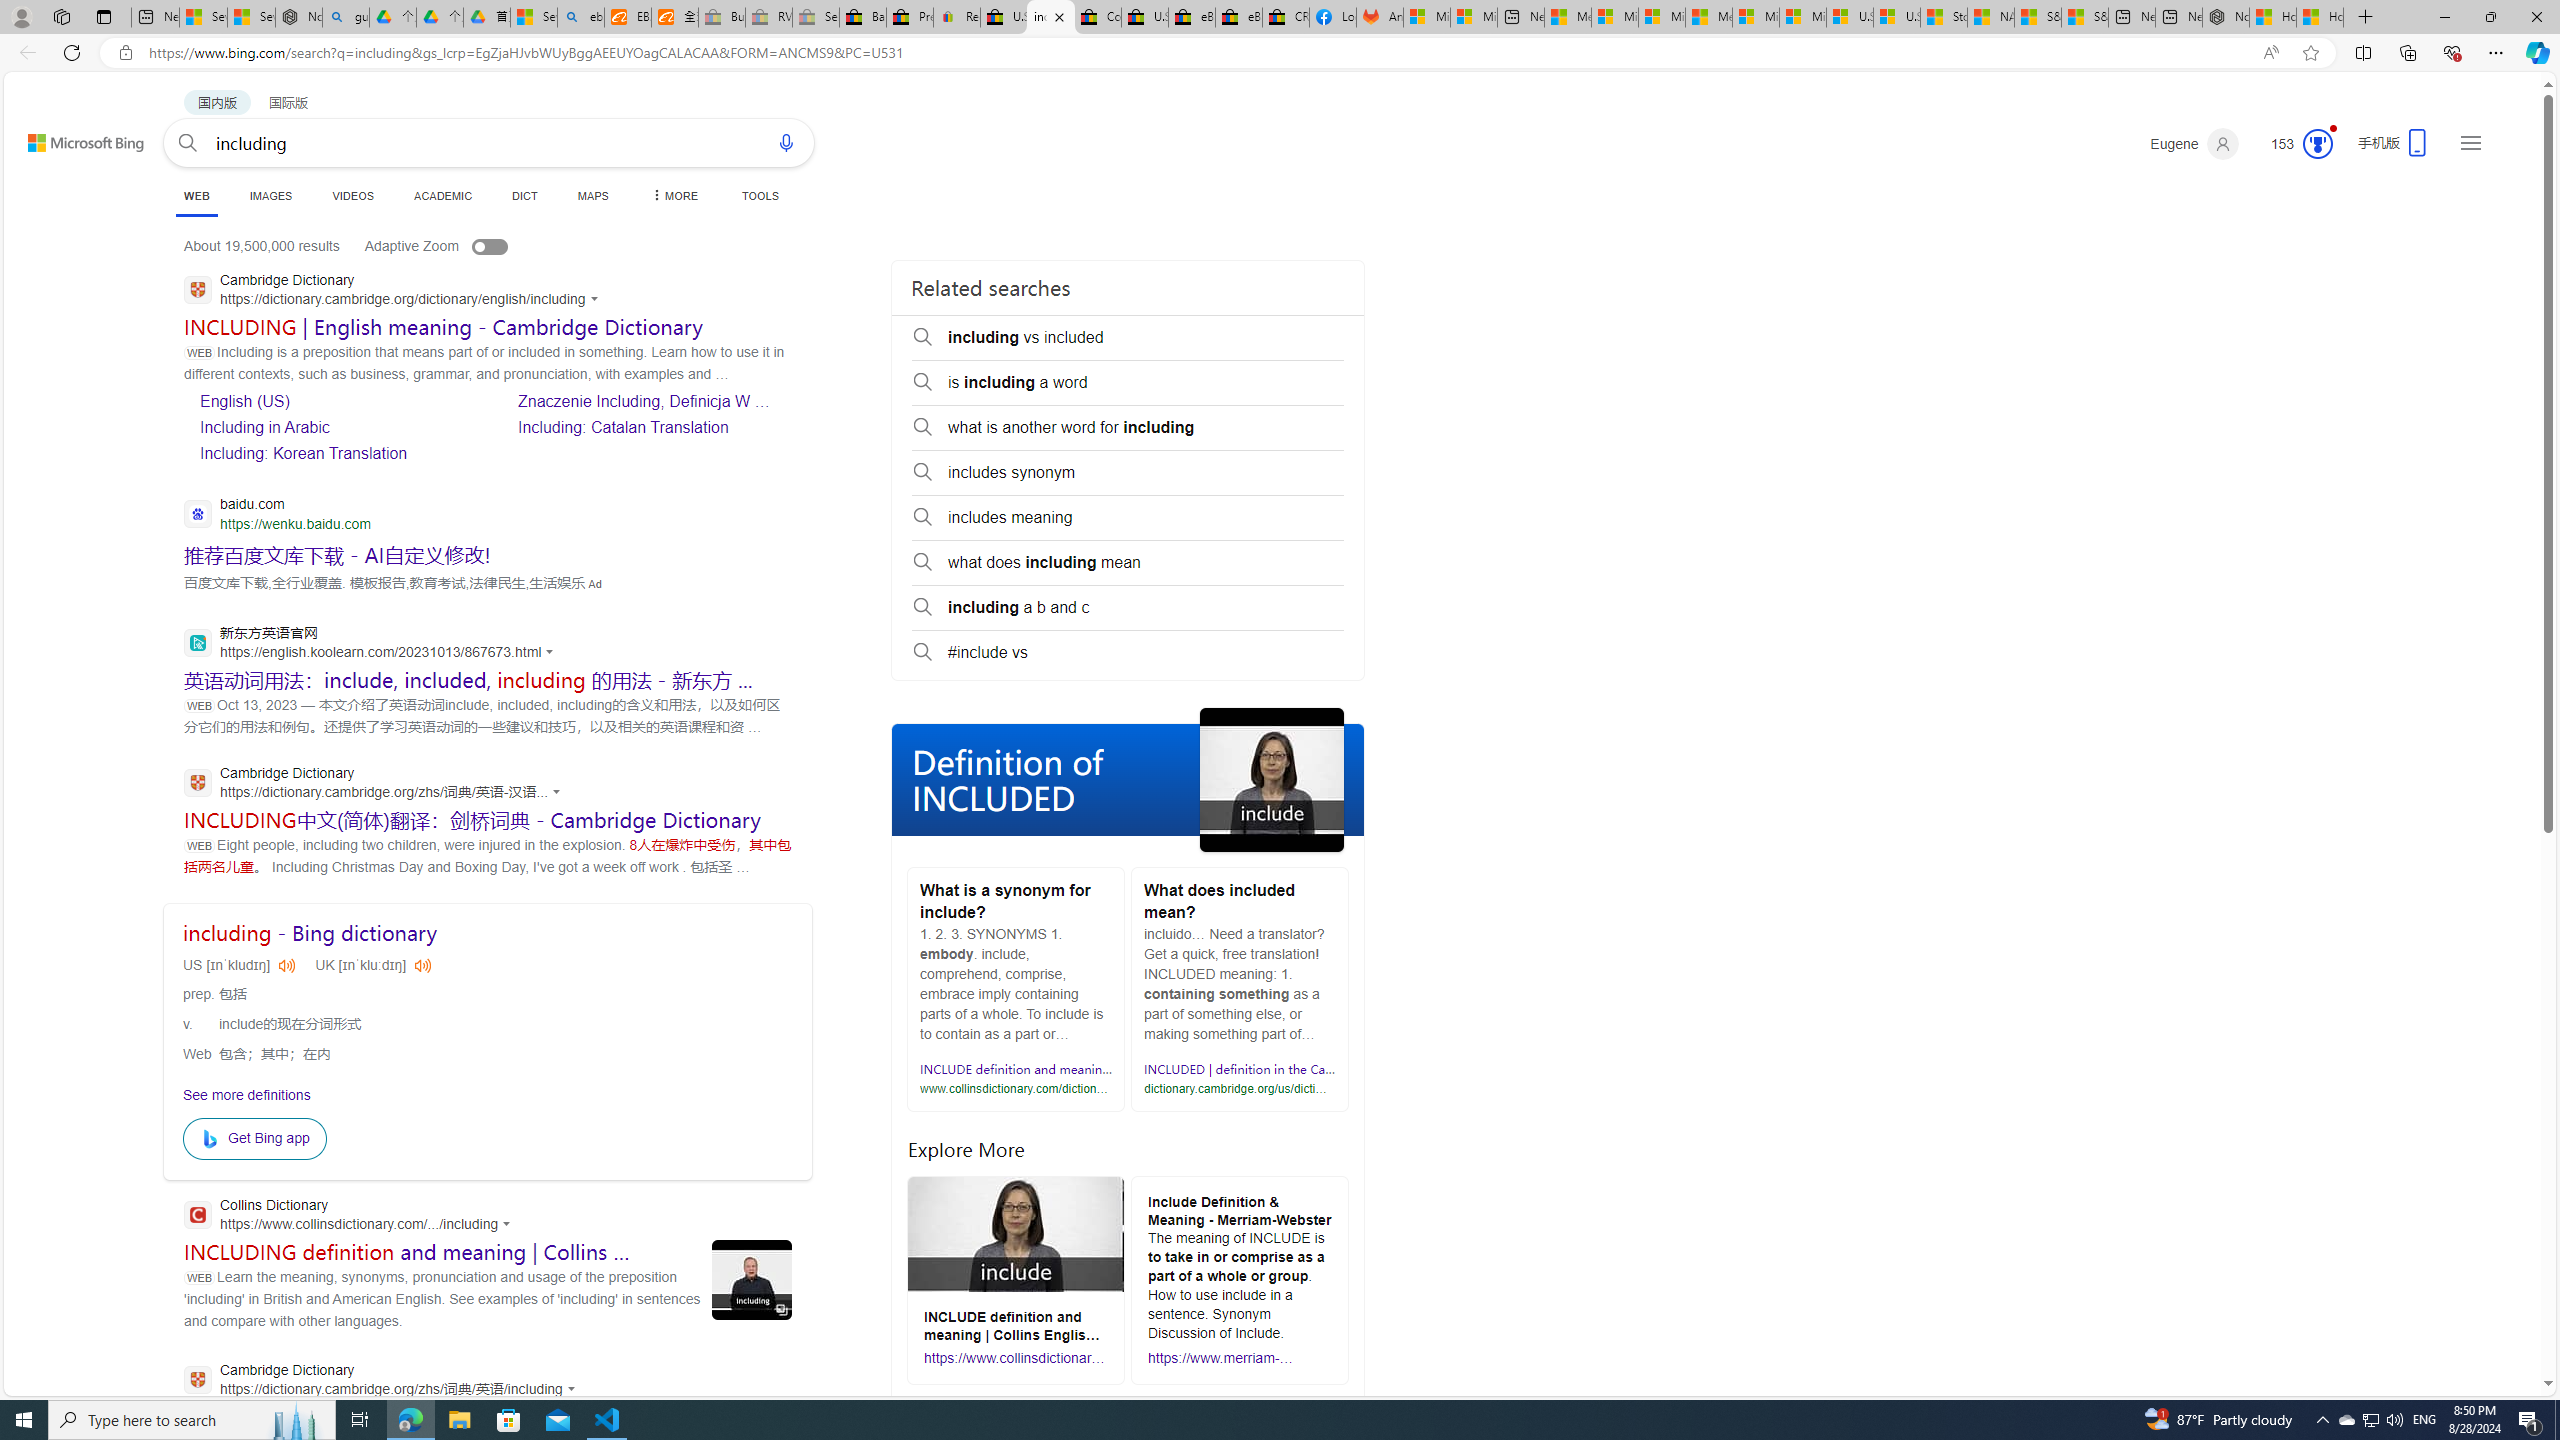 The width and height of the screenshot is (2560, 1440). I want to click on Buy Auto Parts & Accessories | eBay - Sleeping, so click(723, 17).